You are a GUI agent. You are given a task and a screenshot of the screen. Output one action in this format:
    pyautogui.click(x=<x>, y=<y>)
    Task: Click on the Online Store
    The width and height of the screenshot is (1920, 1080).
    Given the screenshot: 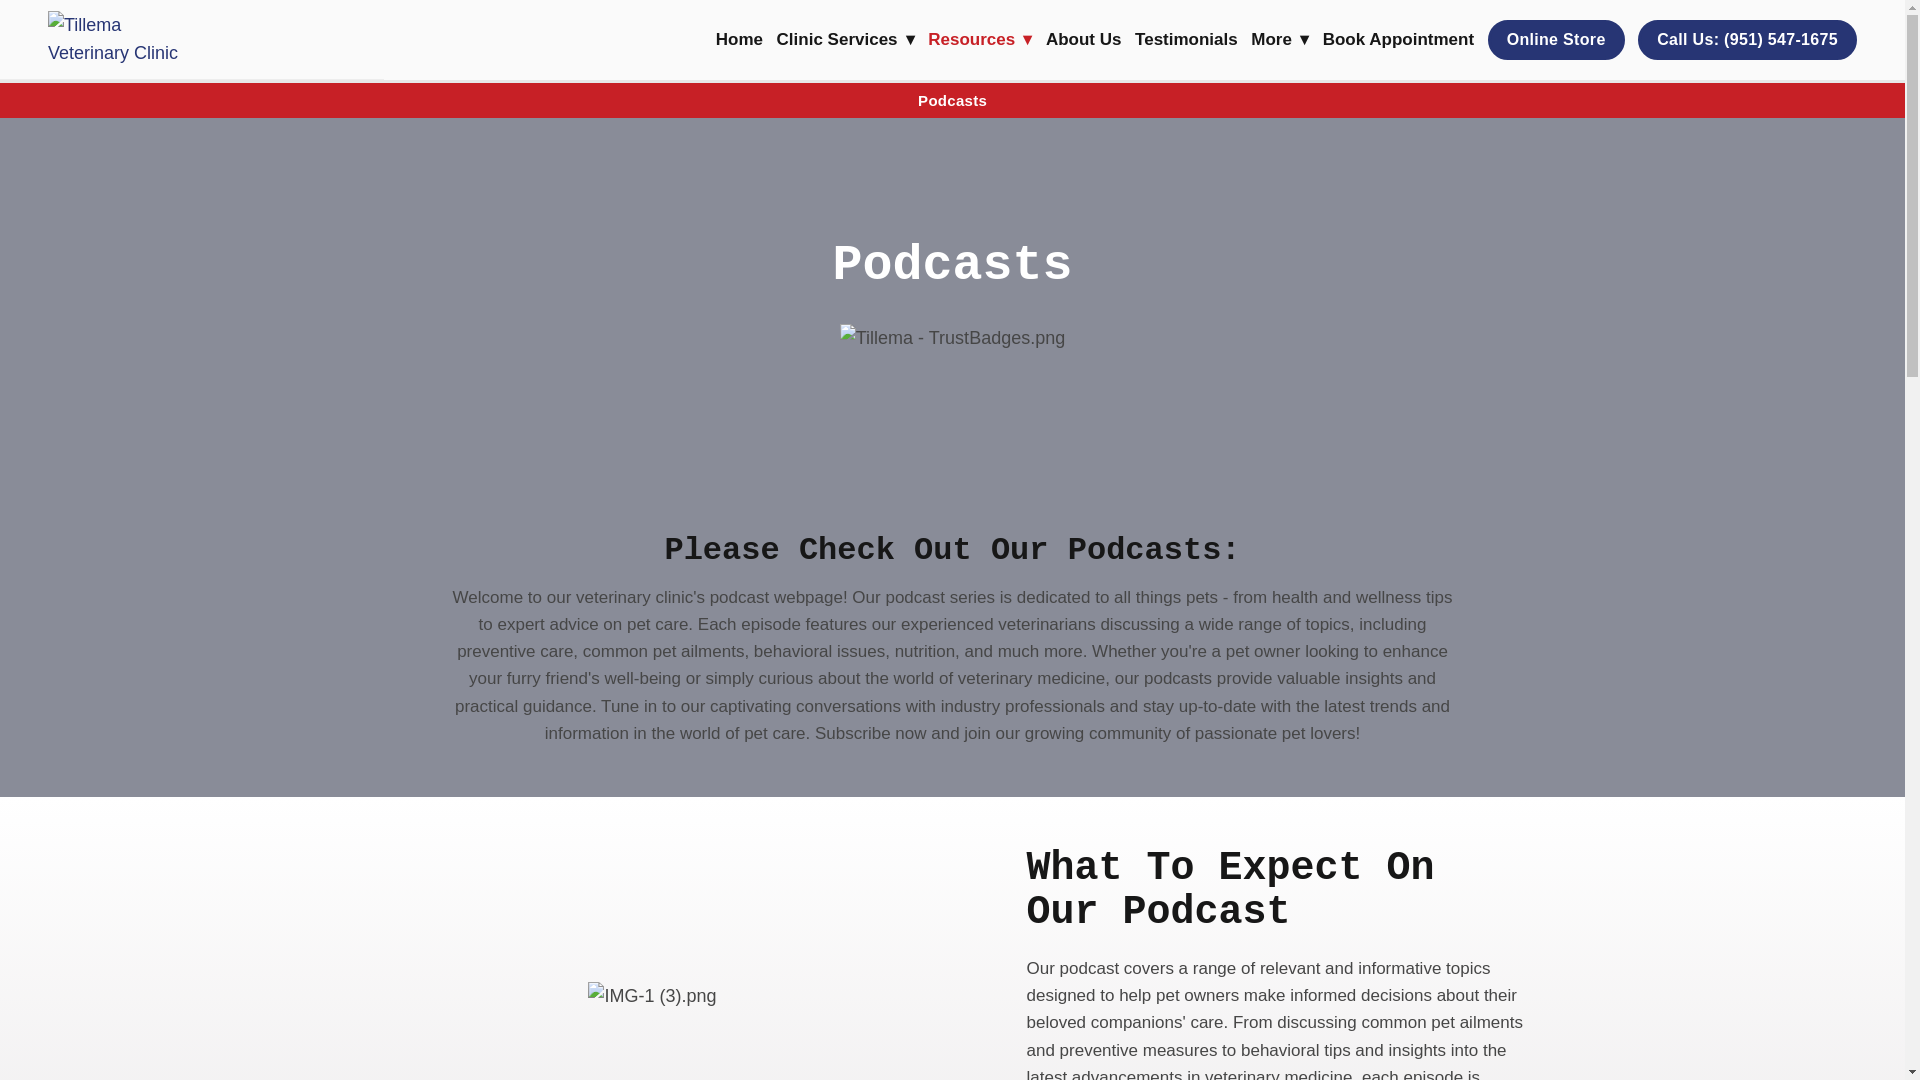 What is the action you would take?
    pyautogui.click(x=1556, y=40)
    